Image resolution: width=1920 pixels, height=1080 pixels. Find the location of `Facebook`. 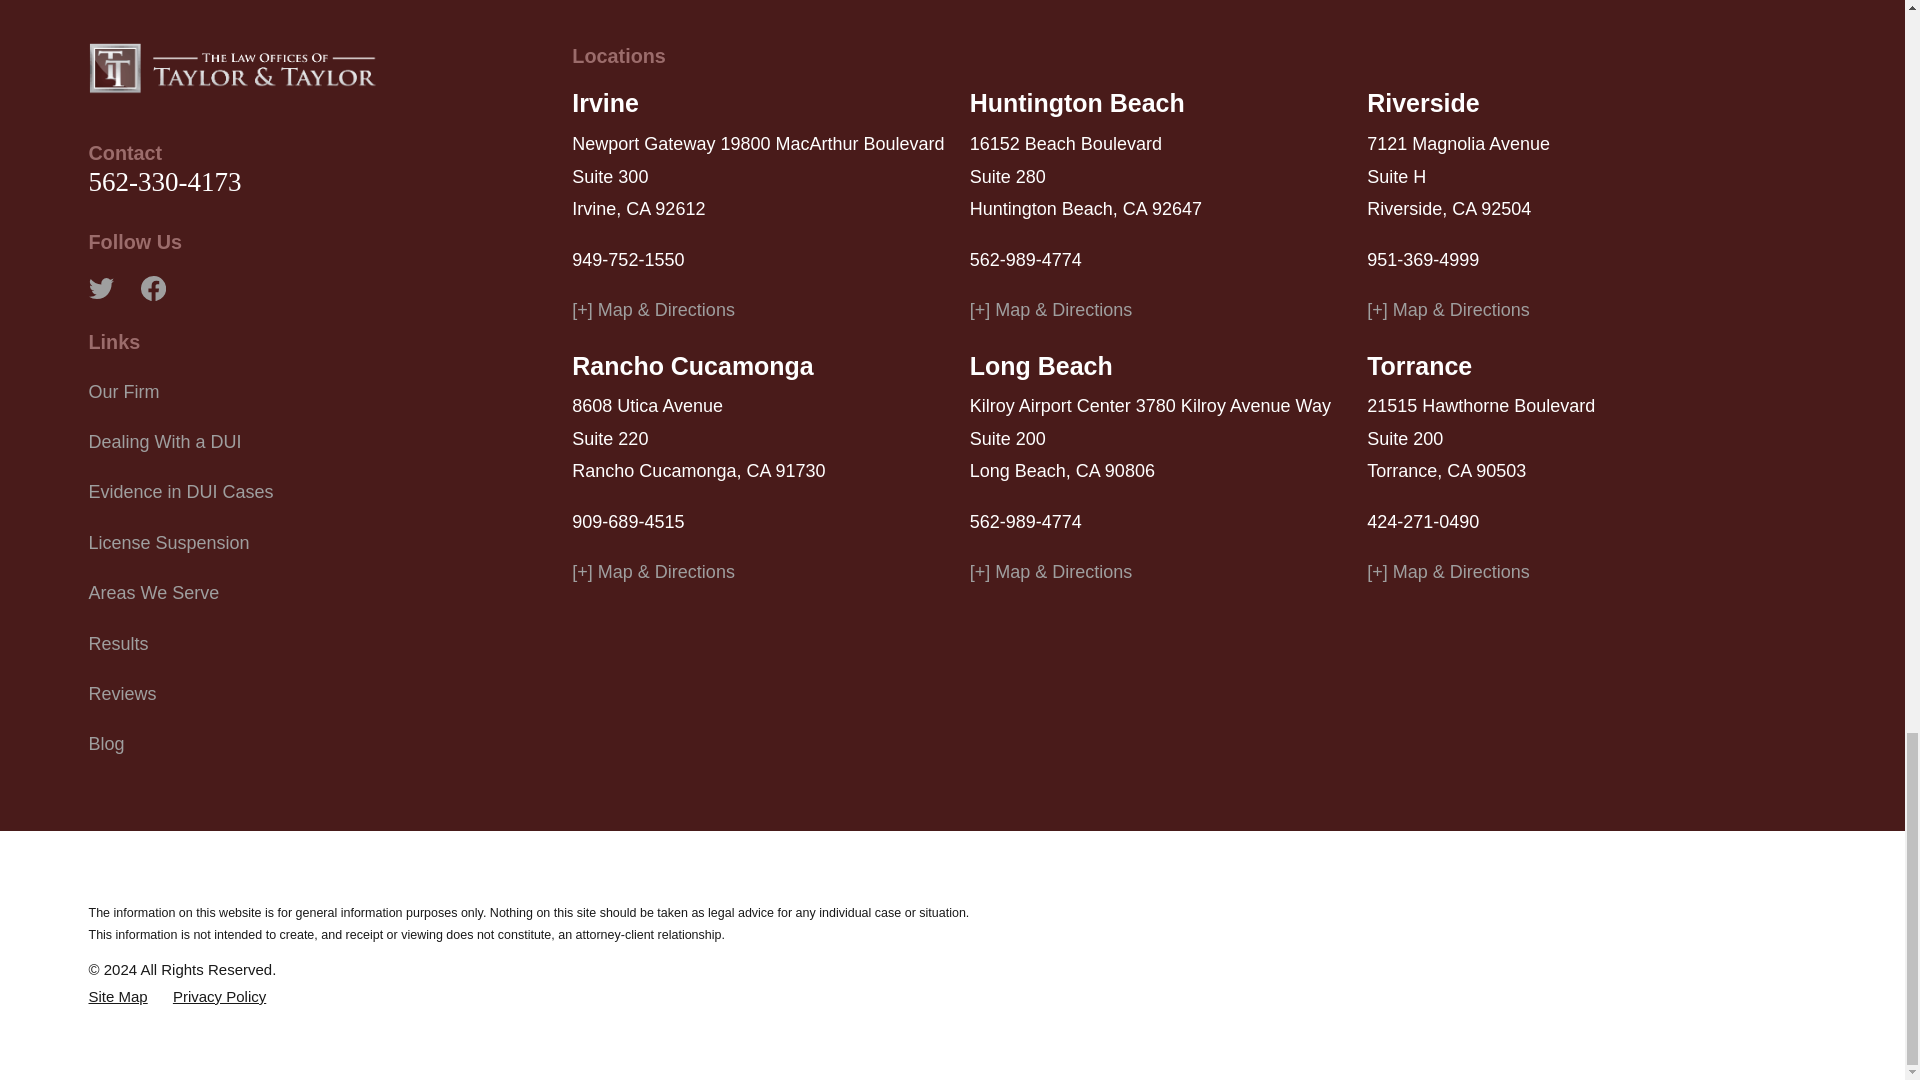

Facebook is located at coordinates (152, 288).